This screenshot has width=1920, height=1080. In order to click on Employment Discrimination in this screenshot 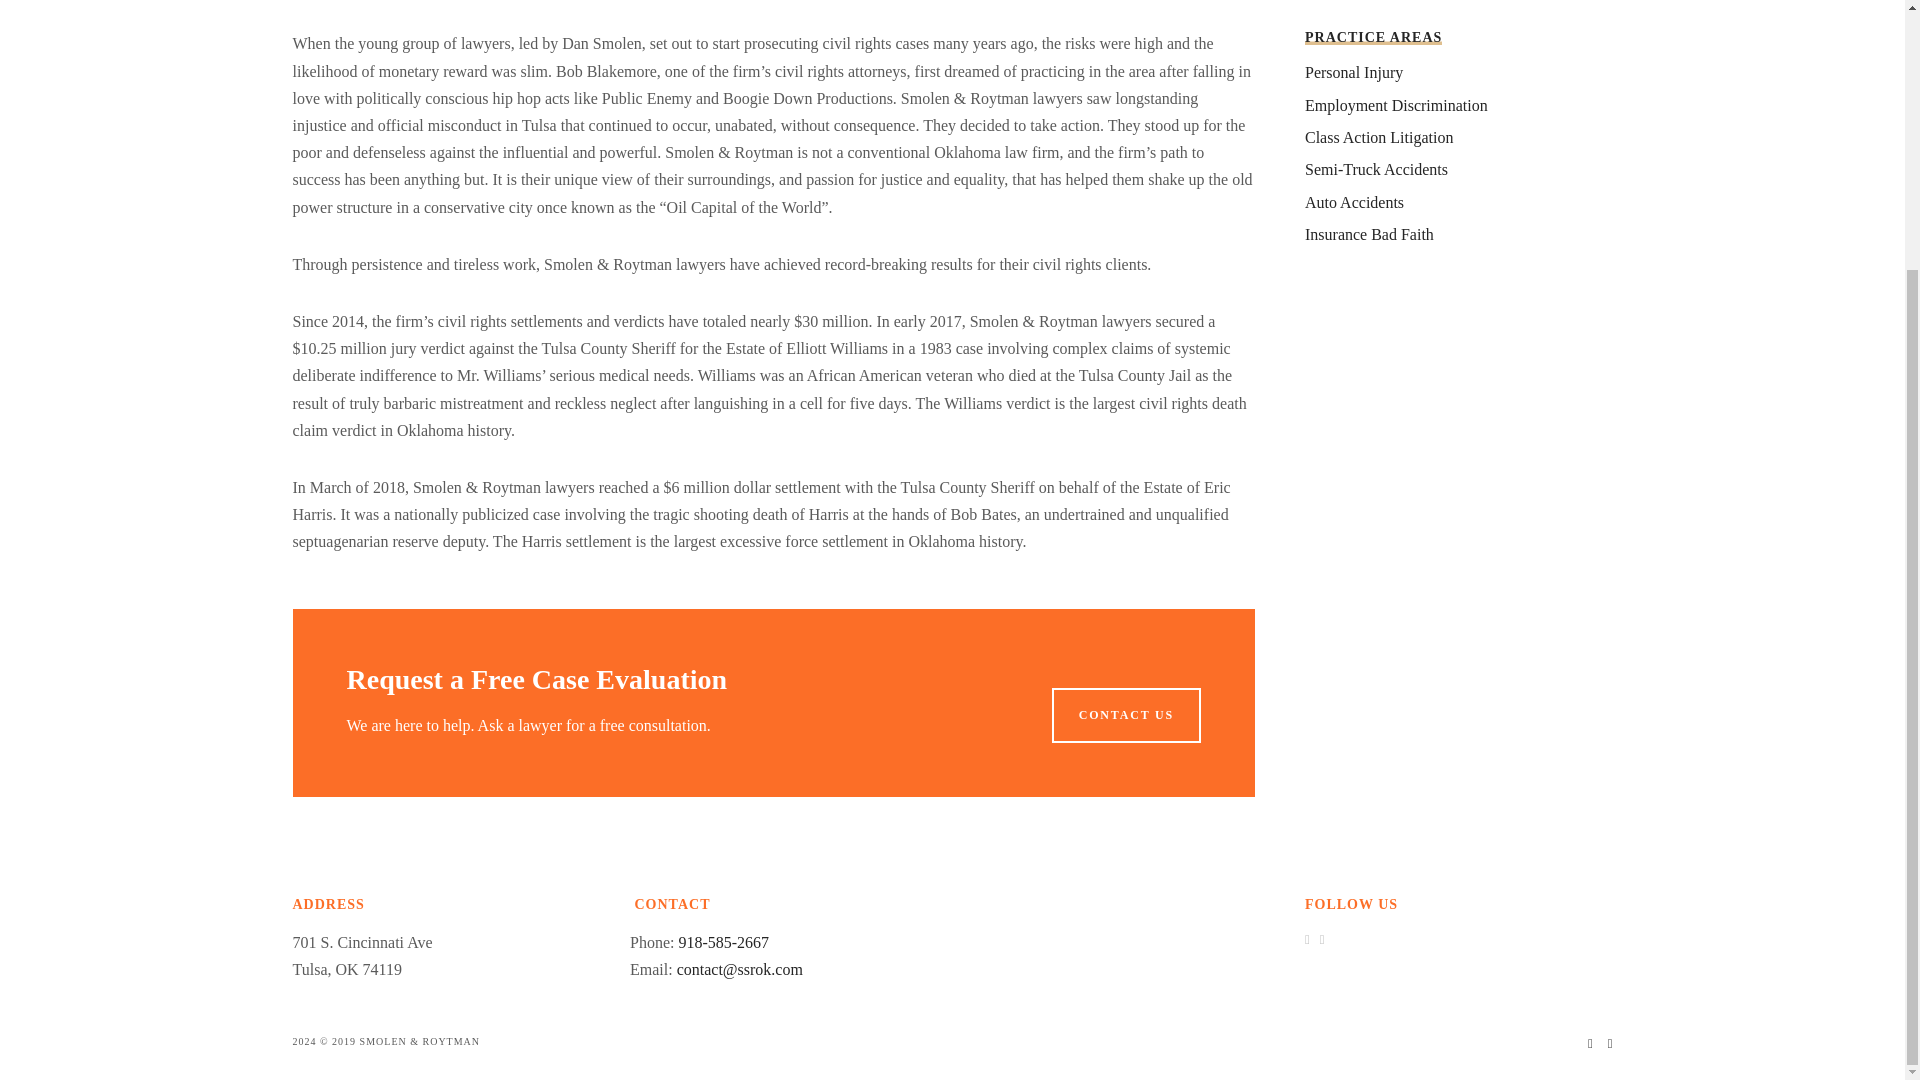, I will do `click(1396, 106)`.